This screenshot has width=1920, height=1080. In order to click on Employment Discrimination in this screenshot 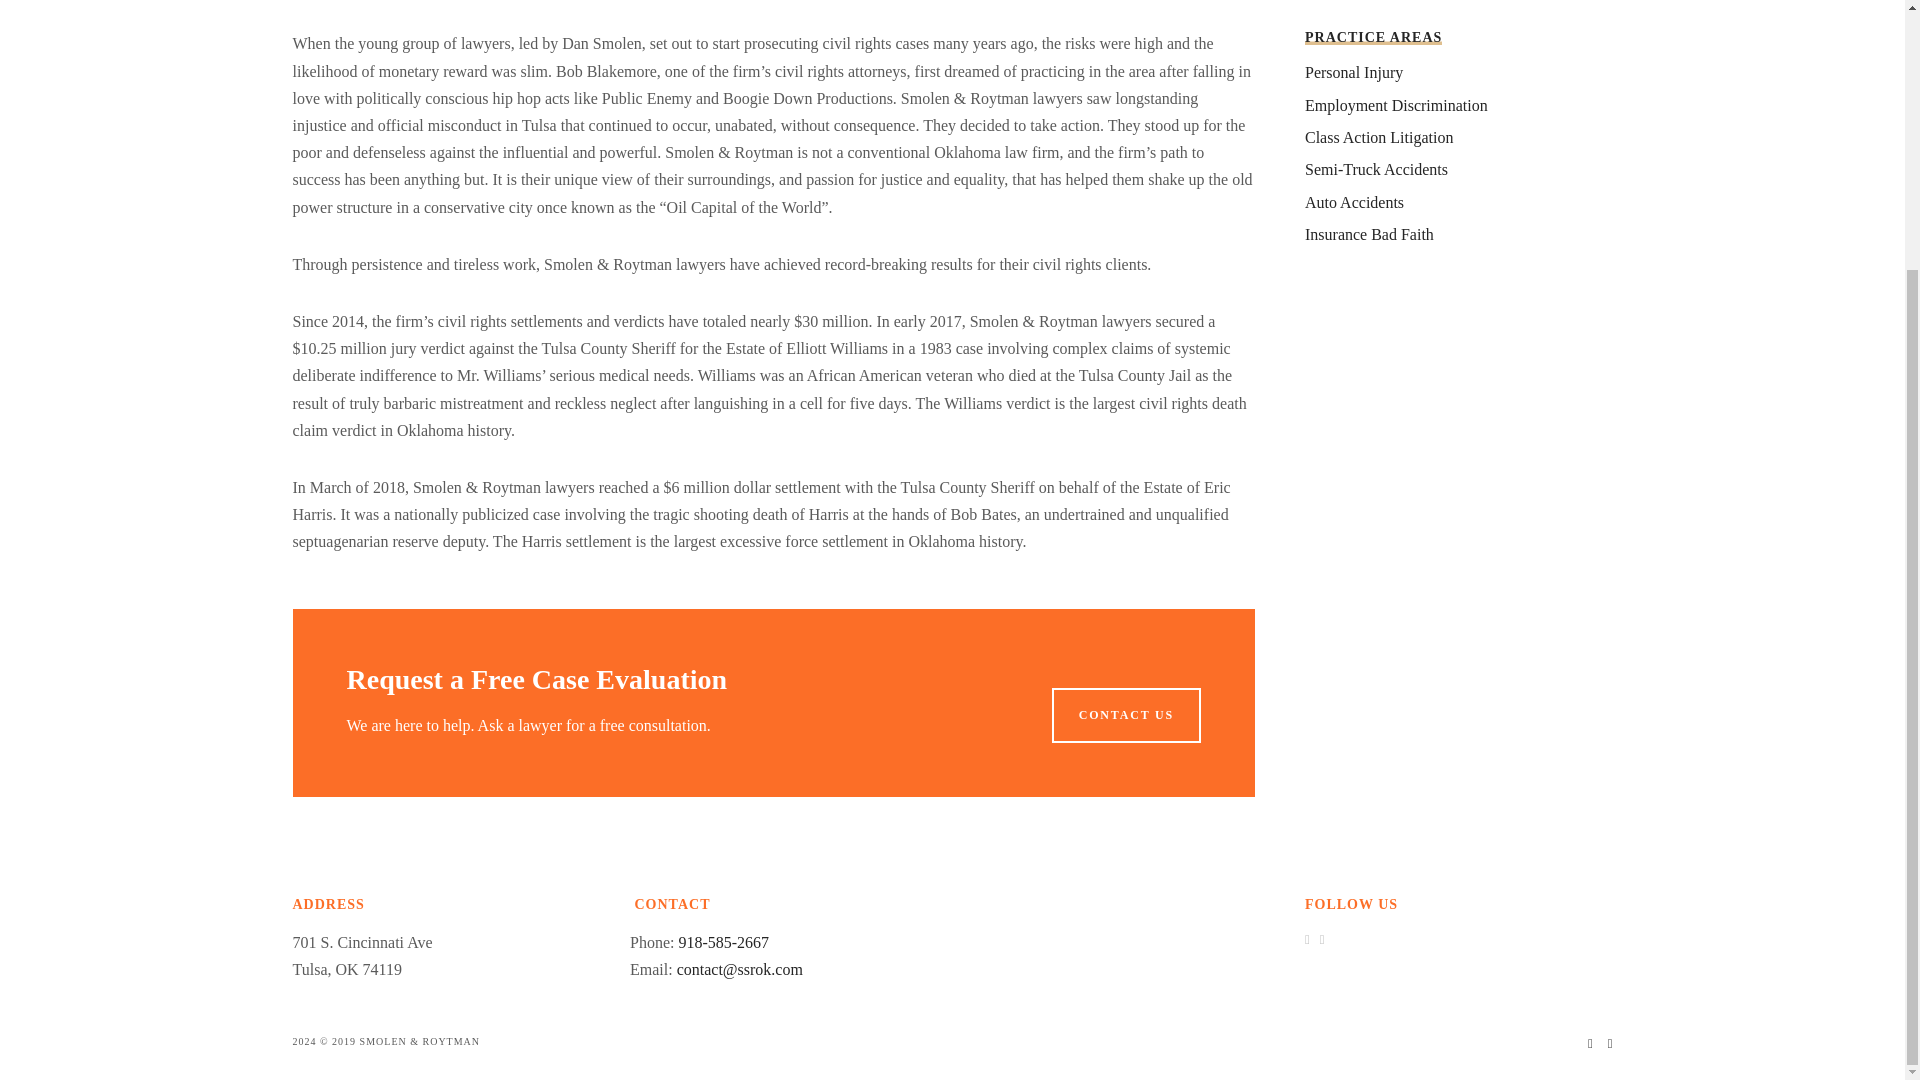, I will do `click(1396, 106)`.